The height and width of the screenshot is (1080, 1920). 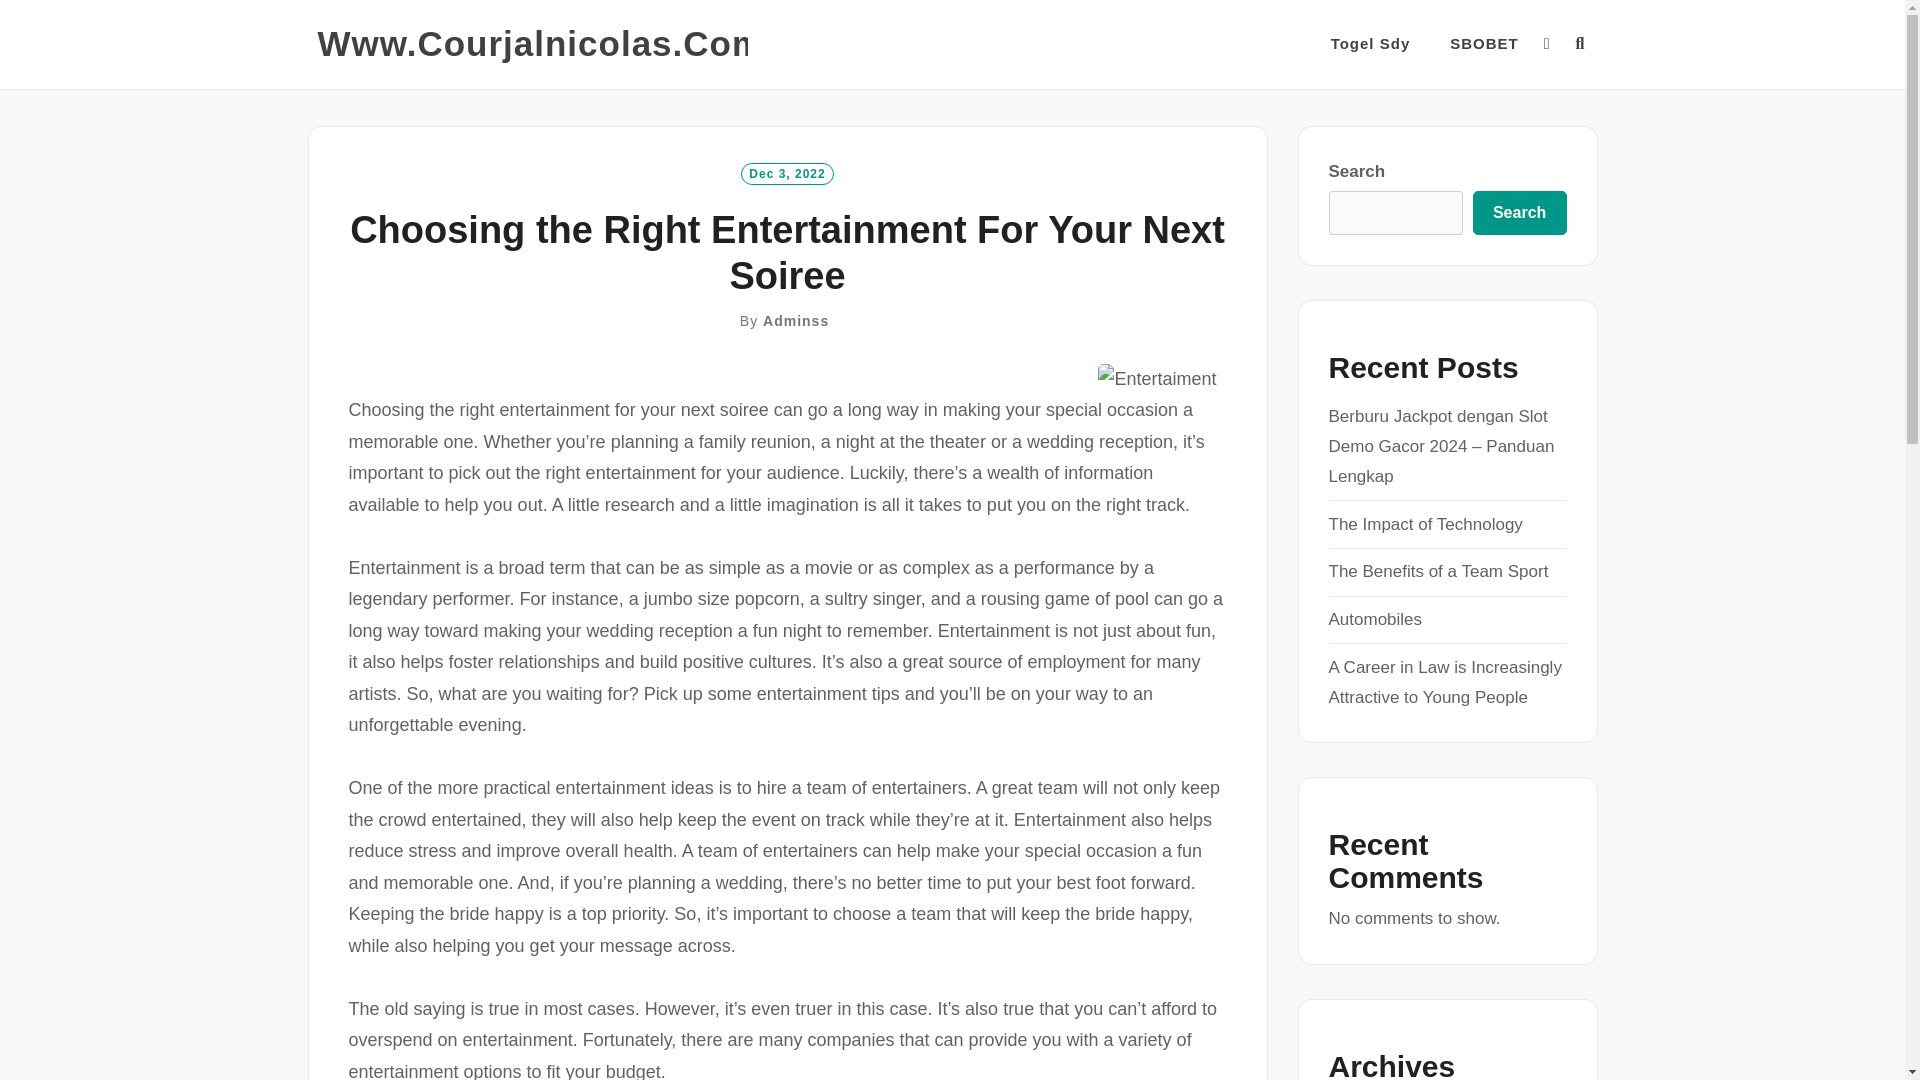 What do you see at coordinates (1444, 682) in the screenshot?
I see `A Career in Law is Increasingly Attractive to Young People` at bounding box center [1444, 682].